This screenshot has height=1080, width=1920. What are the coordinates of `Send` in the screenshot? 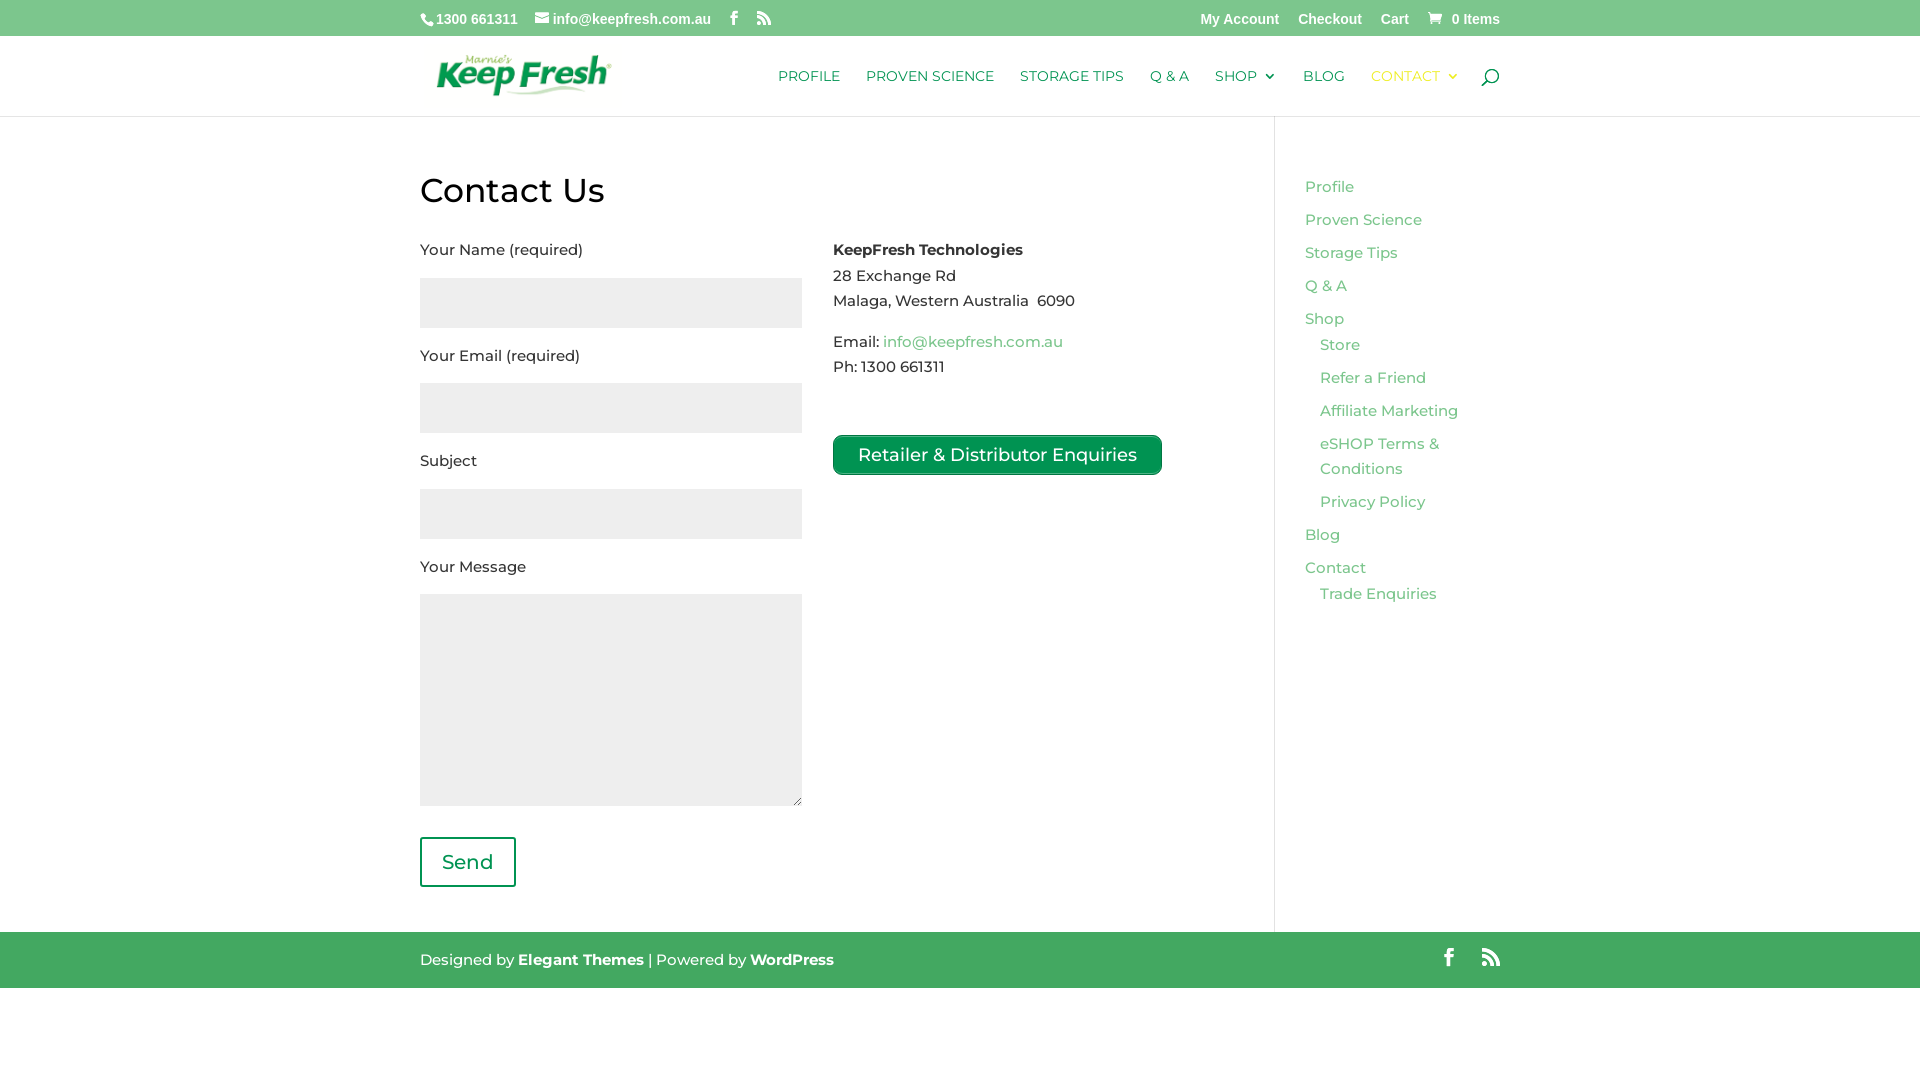 It's located at (468, 861).